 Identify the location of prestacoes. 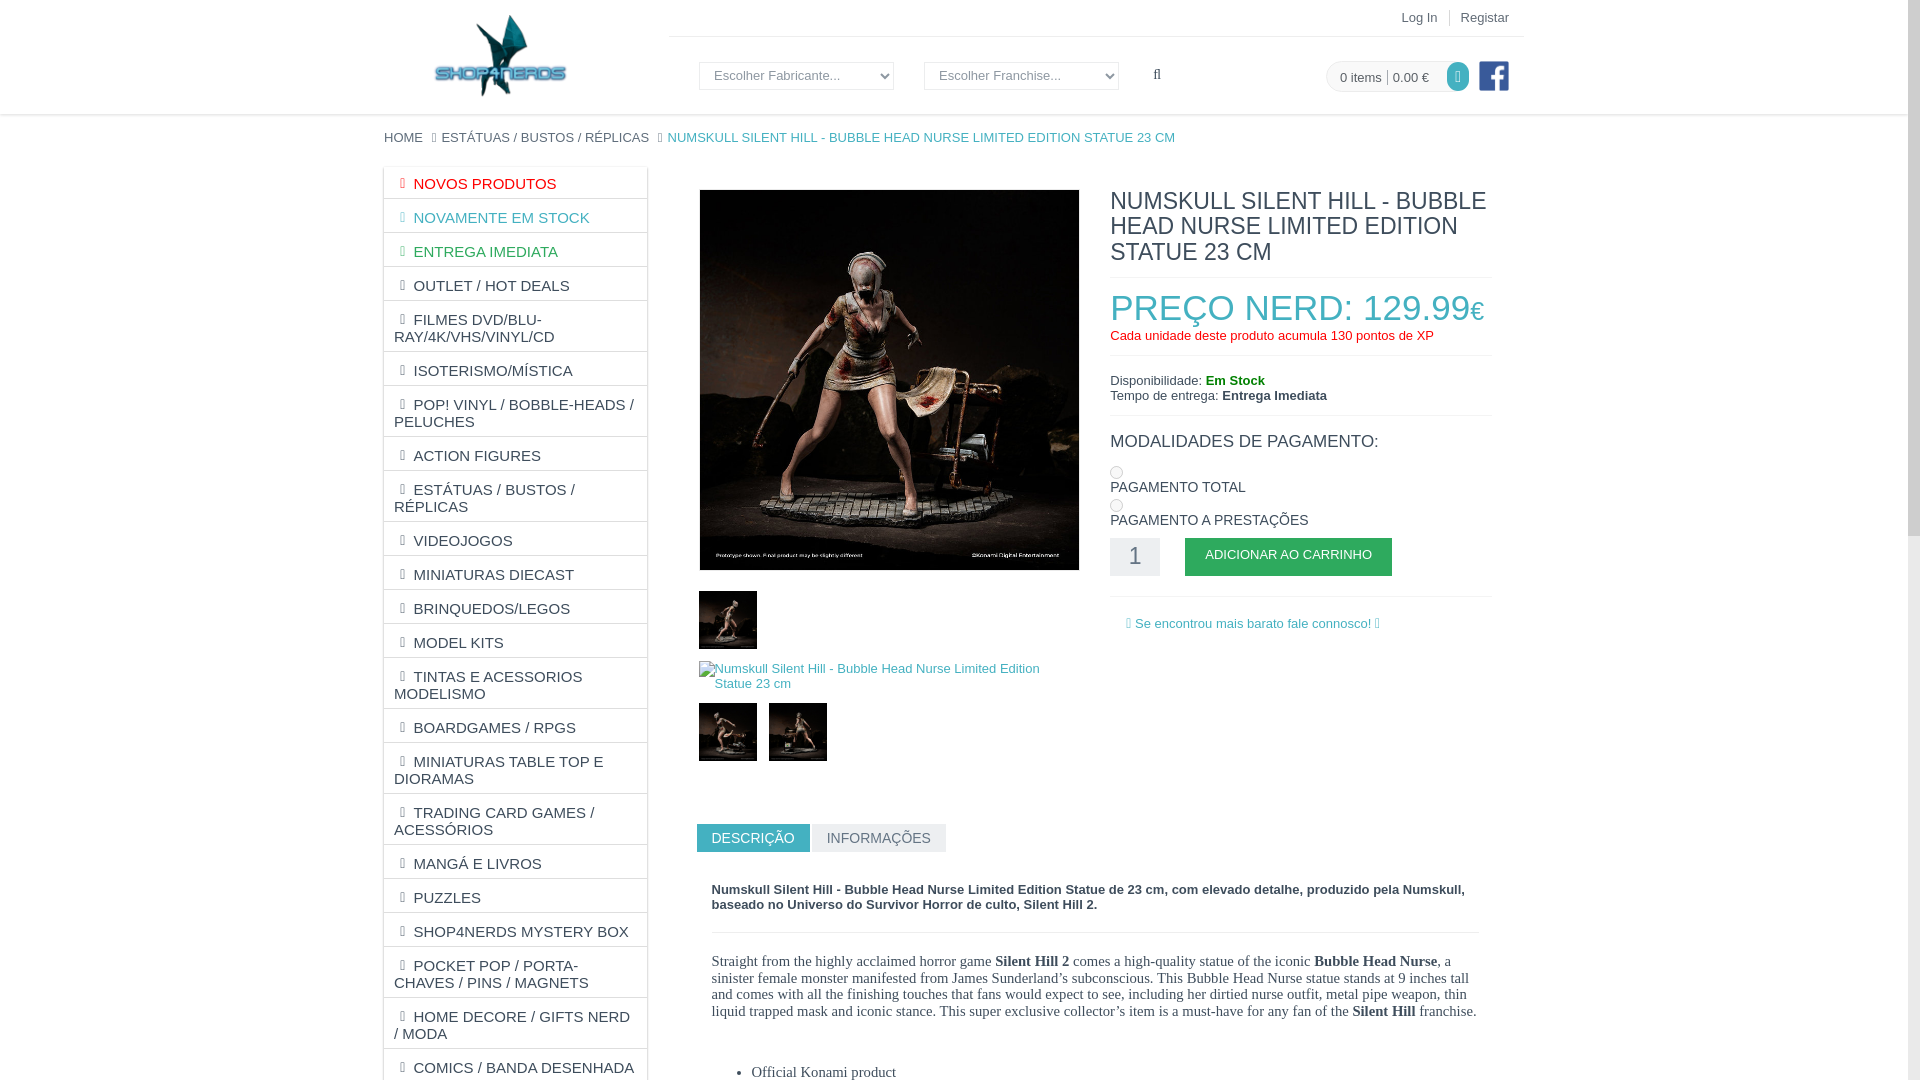
(1116, 504).